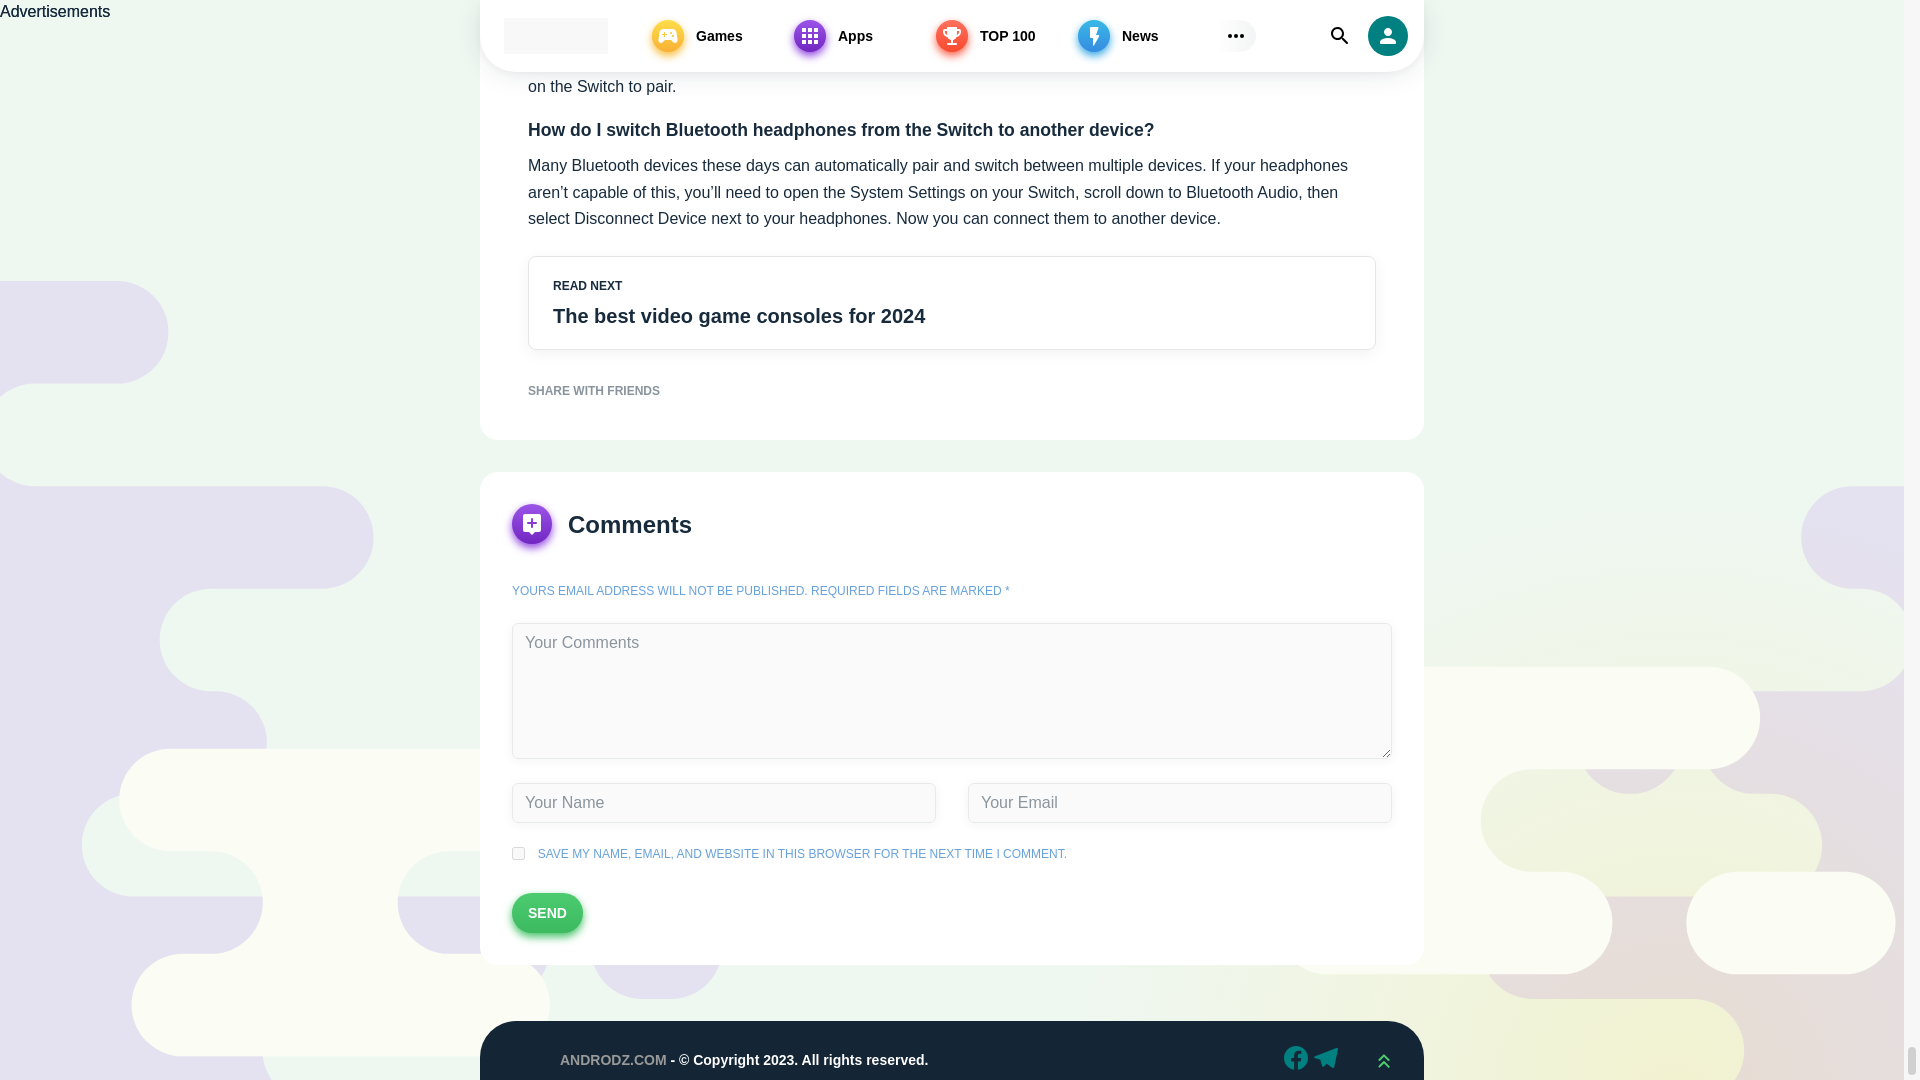 This screenshot has height=1080, width=1920. Describe the element at coordinates (1383, 1058) in the screenshot. I see `Scroll up` at that location.